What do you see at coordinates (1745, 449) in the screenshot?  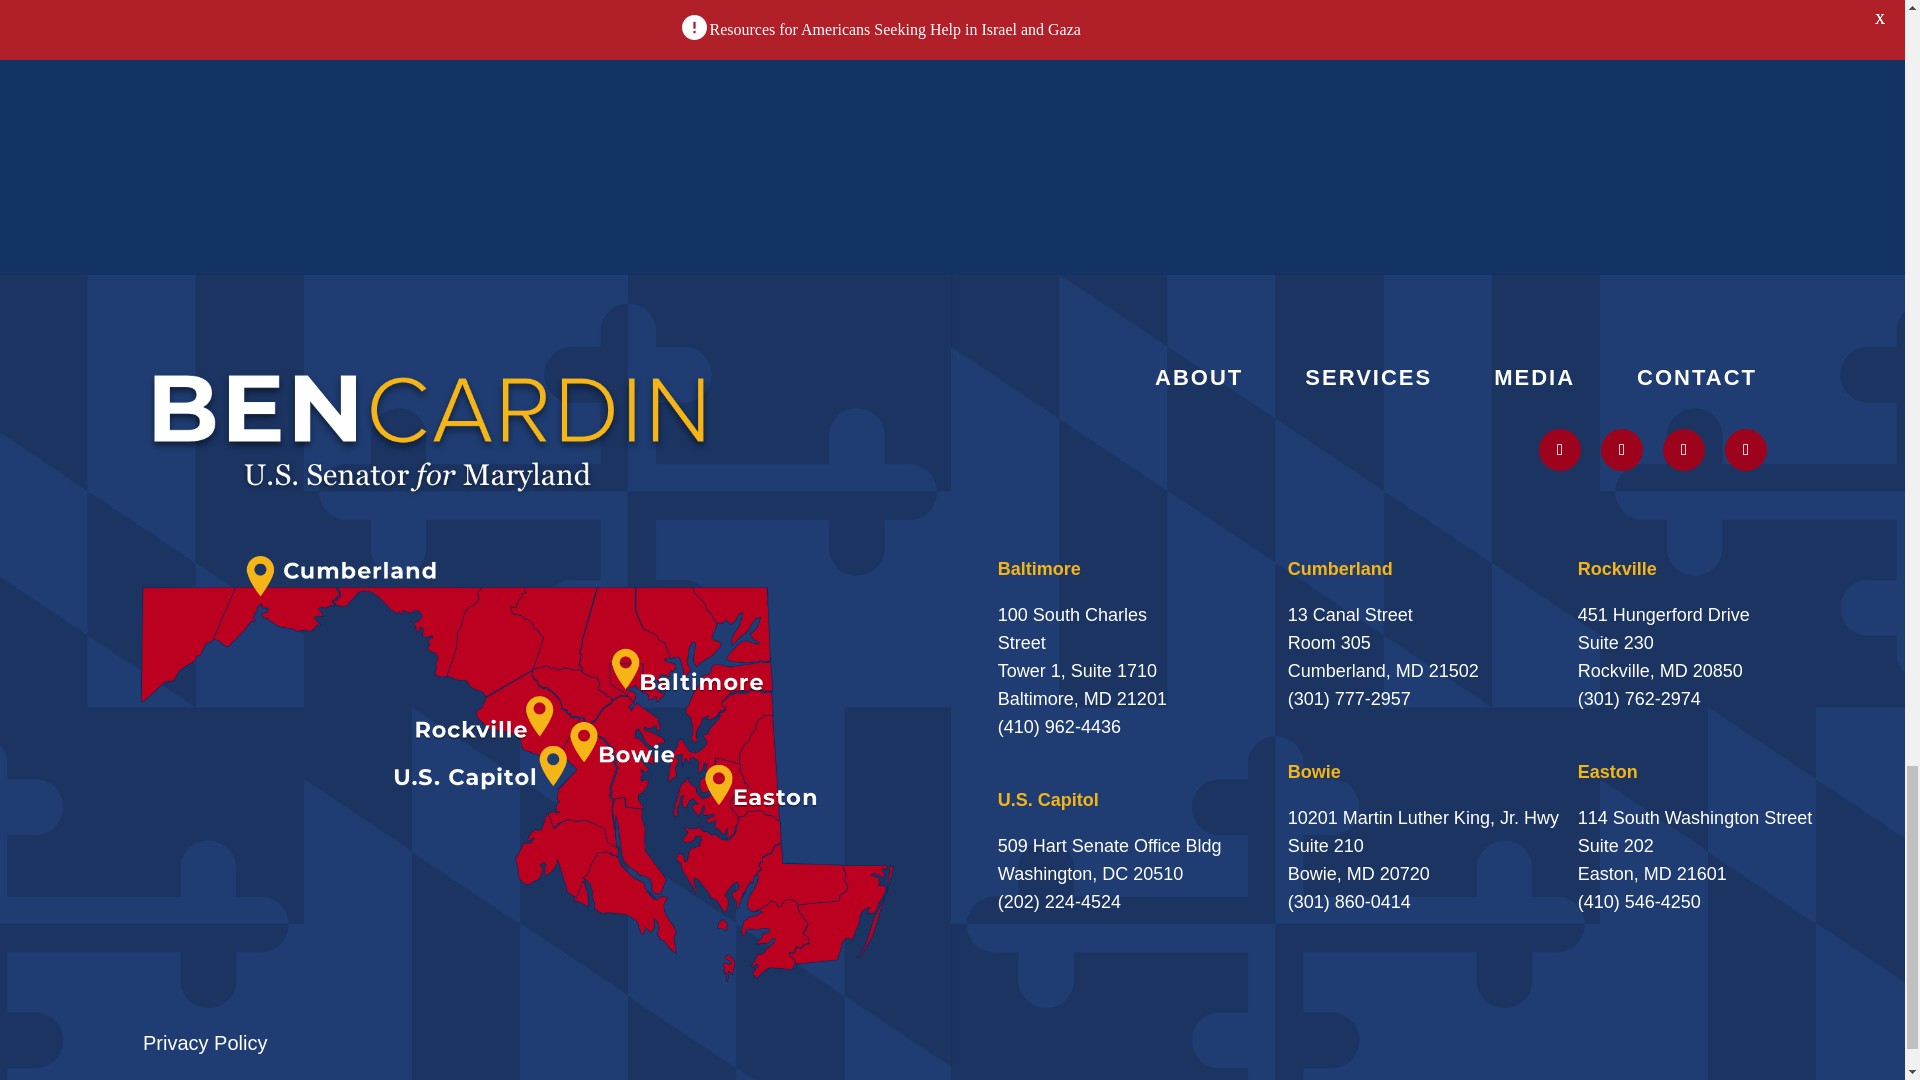 I see `Follow on Facebook` at bounding box center [1745, 449].